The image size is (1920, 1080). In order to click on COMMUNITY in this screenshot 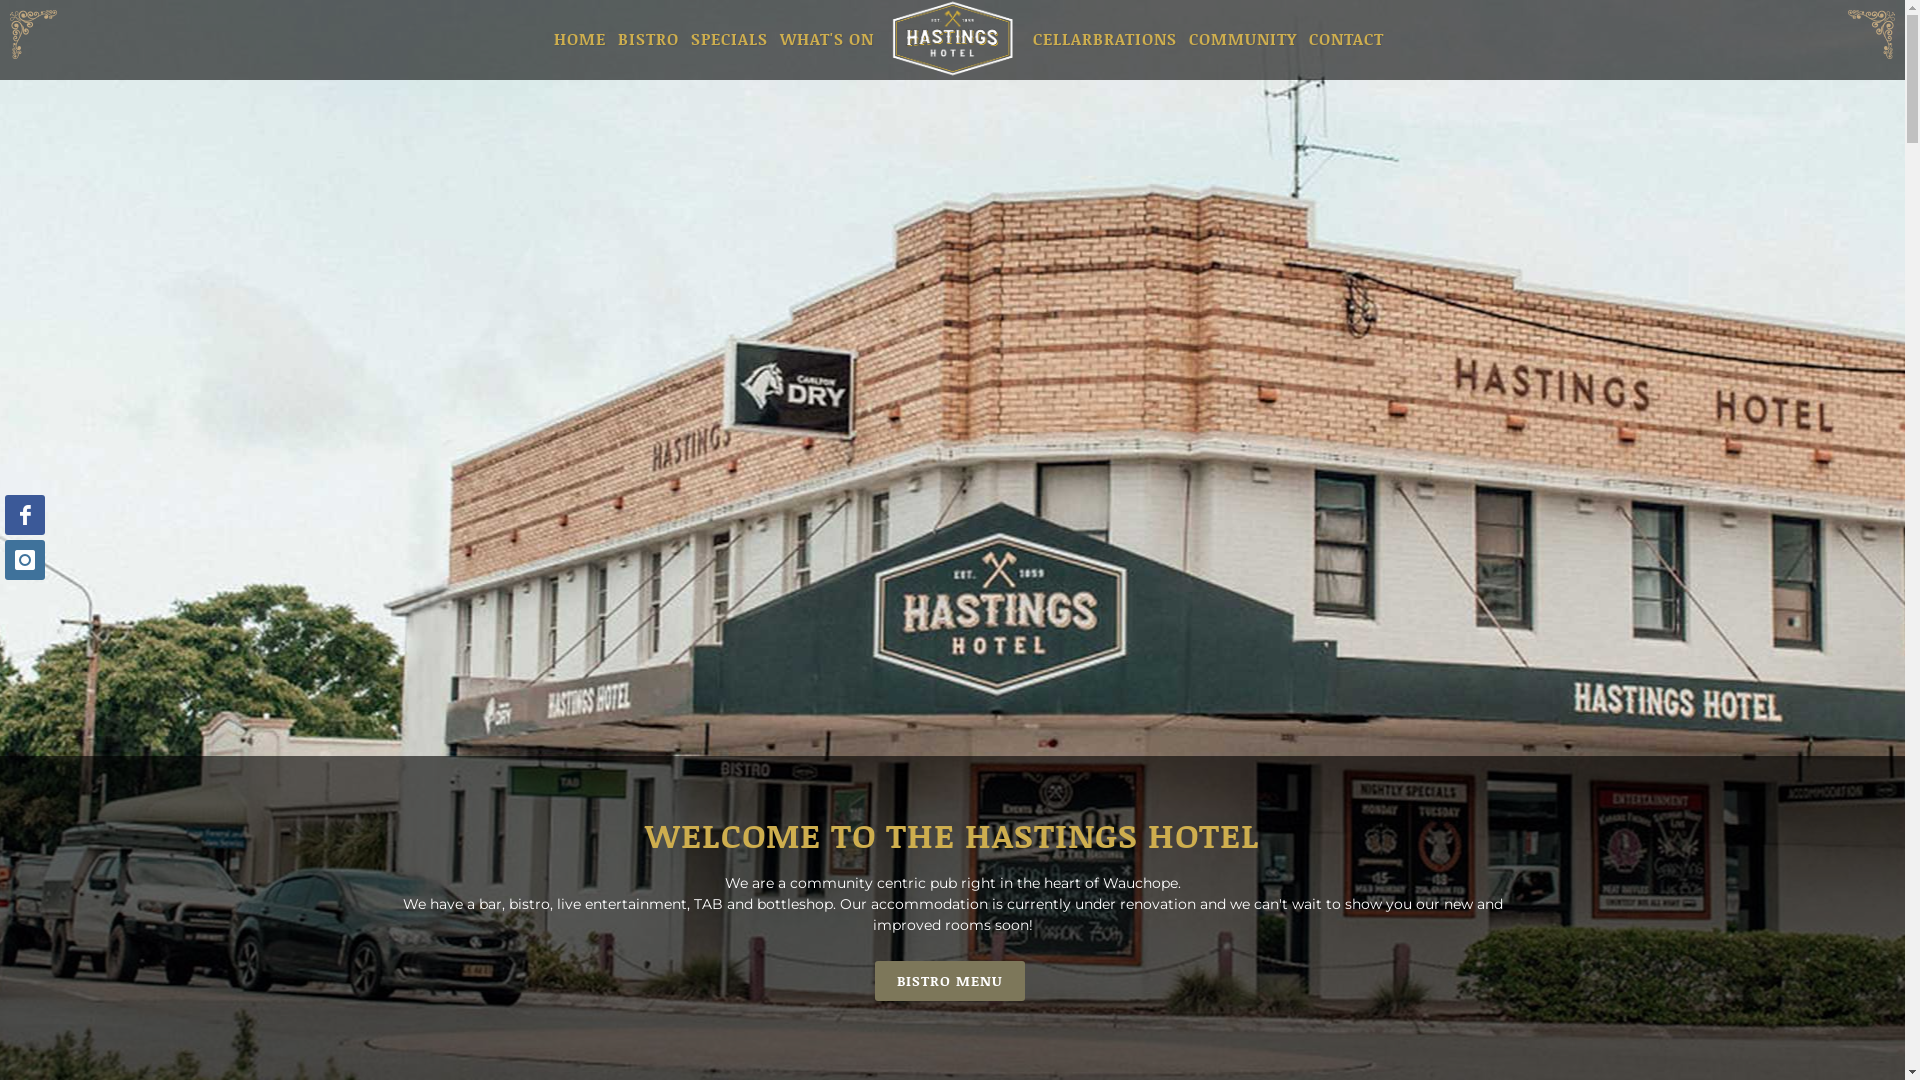, I will do `click(1243, 39)`.